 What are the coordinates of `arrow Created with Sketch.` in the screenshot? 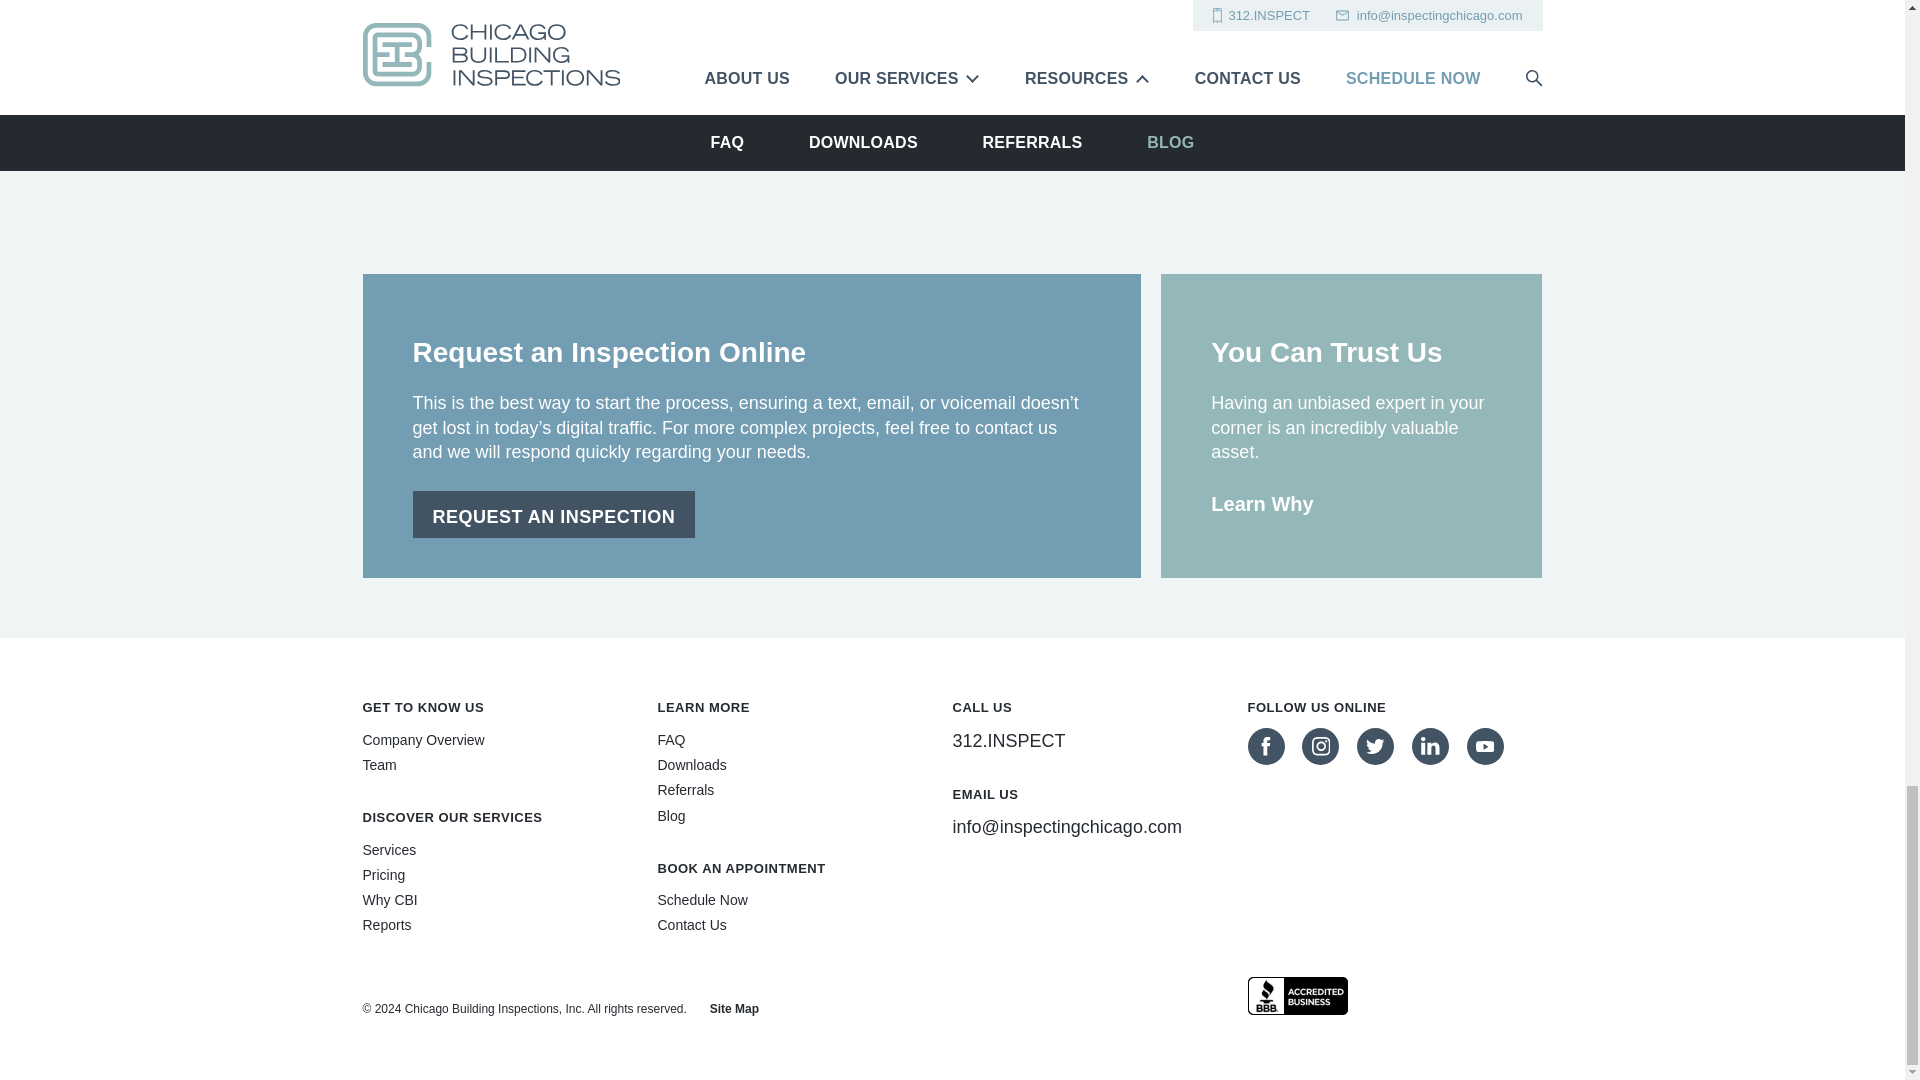 It's located at (1278, 106).